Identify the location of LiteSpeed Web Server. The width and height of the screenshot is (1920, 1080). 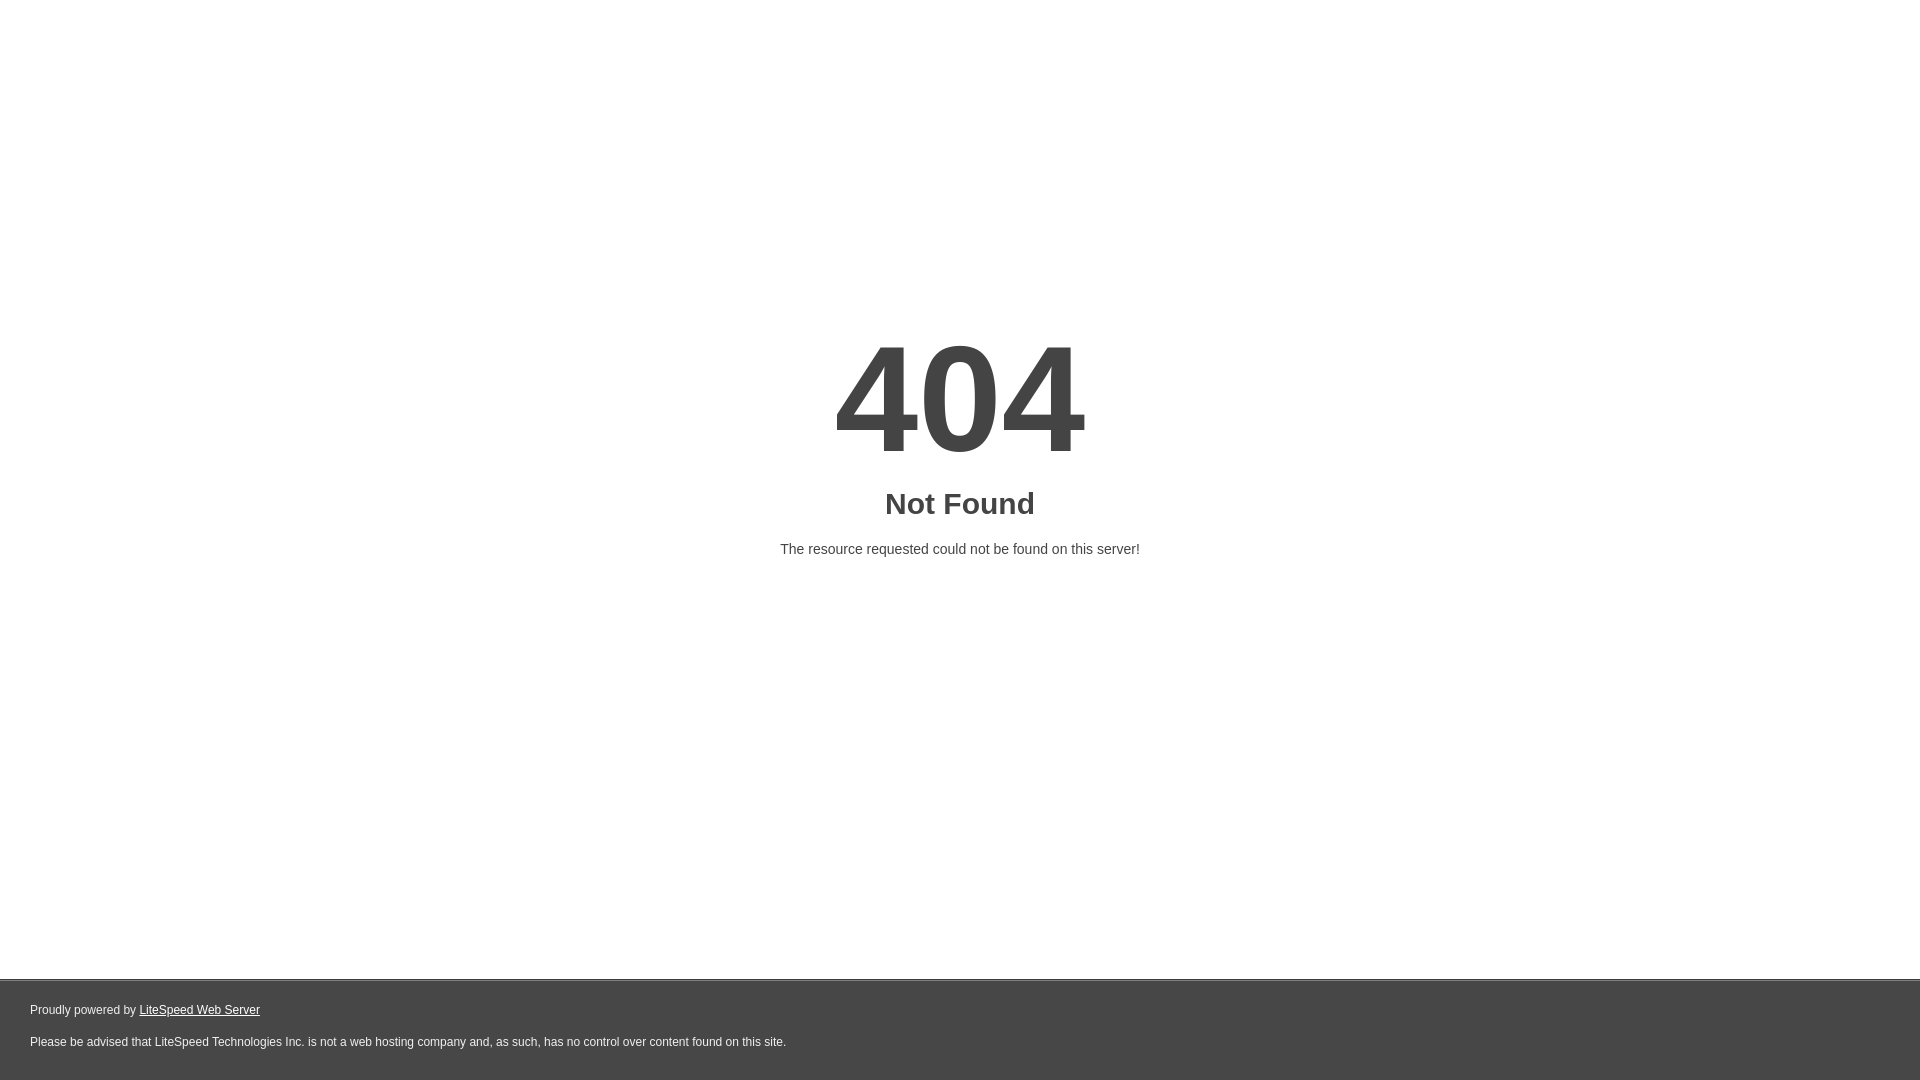
(200, 1010).